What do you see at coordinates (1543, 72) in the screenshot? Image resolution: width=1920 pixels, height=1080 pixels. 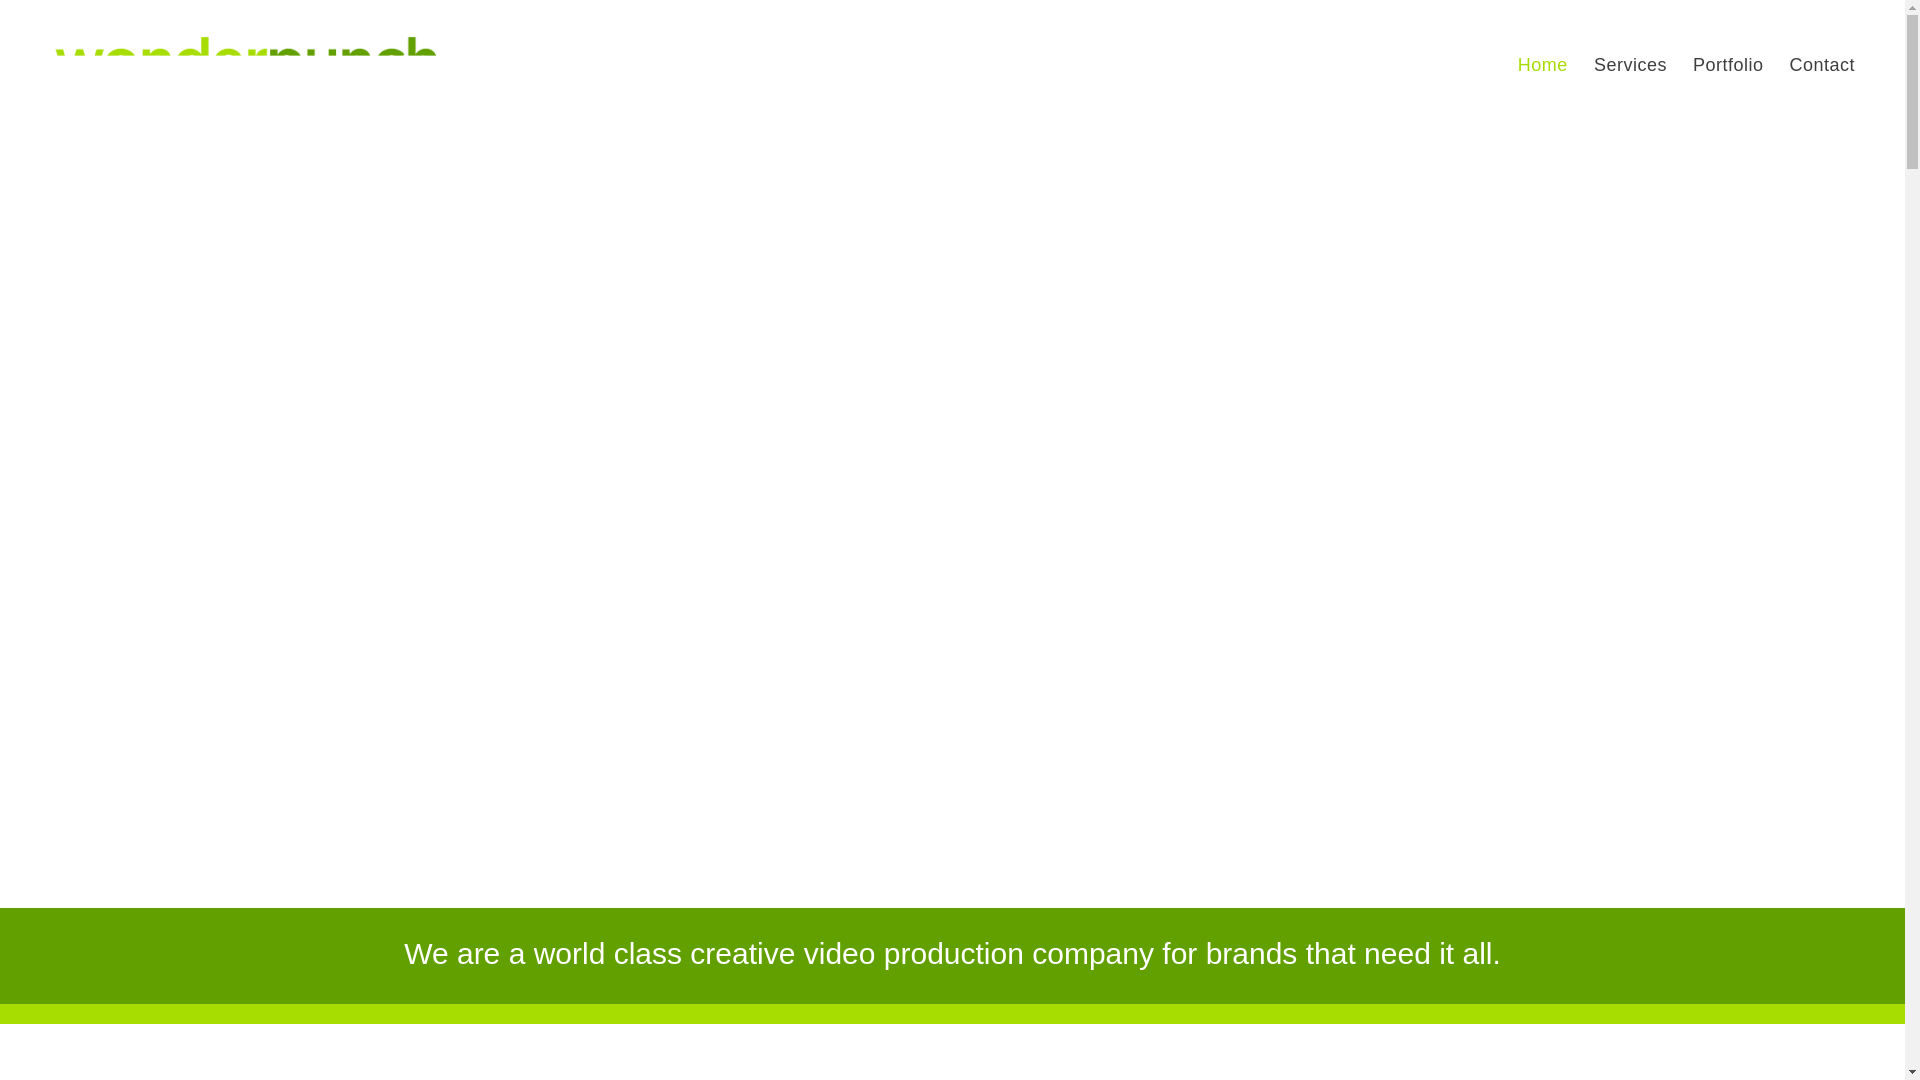 I see `Home` at bounding box center [1543, 72].